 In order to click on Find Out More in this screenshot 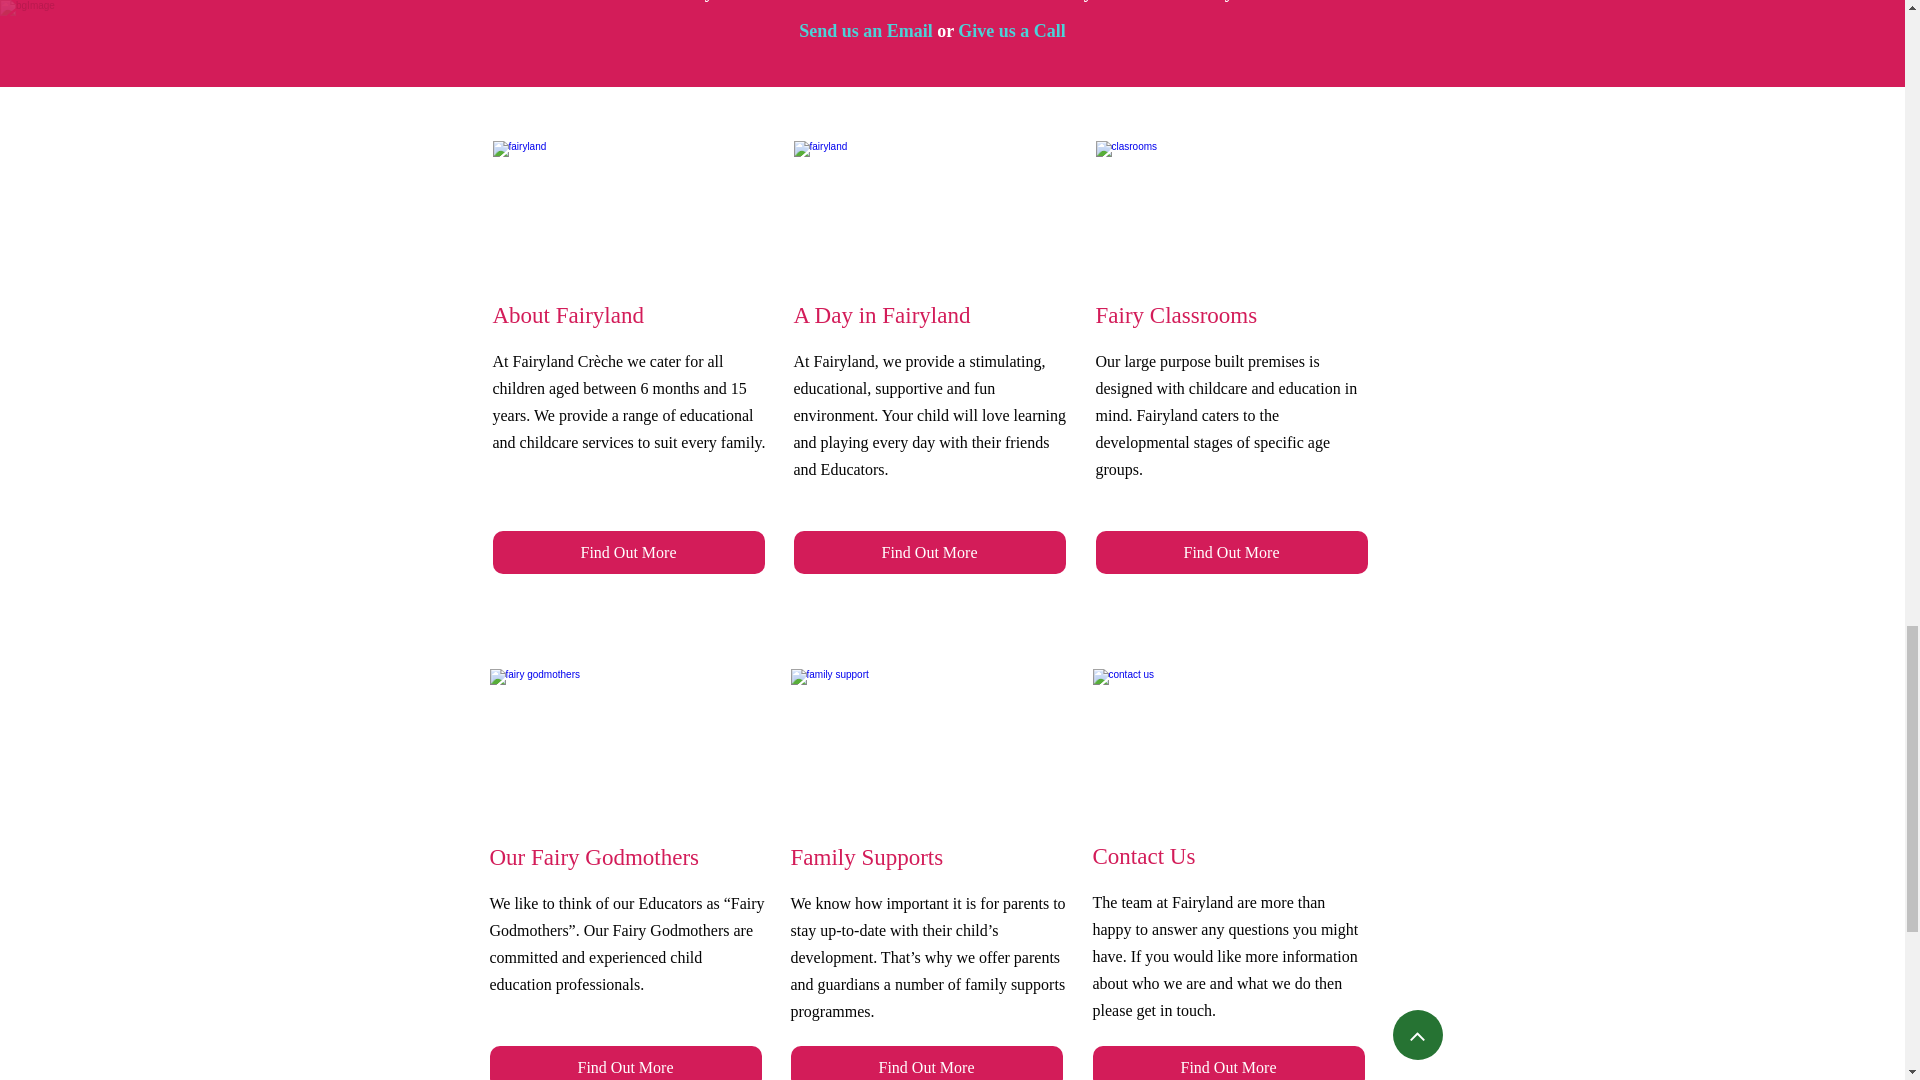, I will do `click(1232, 552)`.